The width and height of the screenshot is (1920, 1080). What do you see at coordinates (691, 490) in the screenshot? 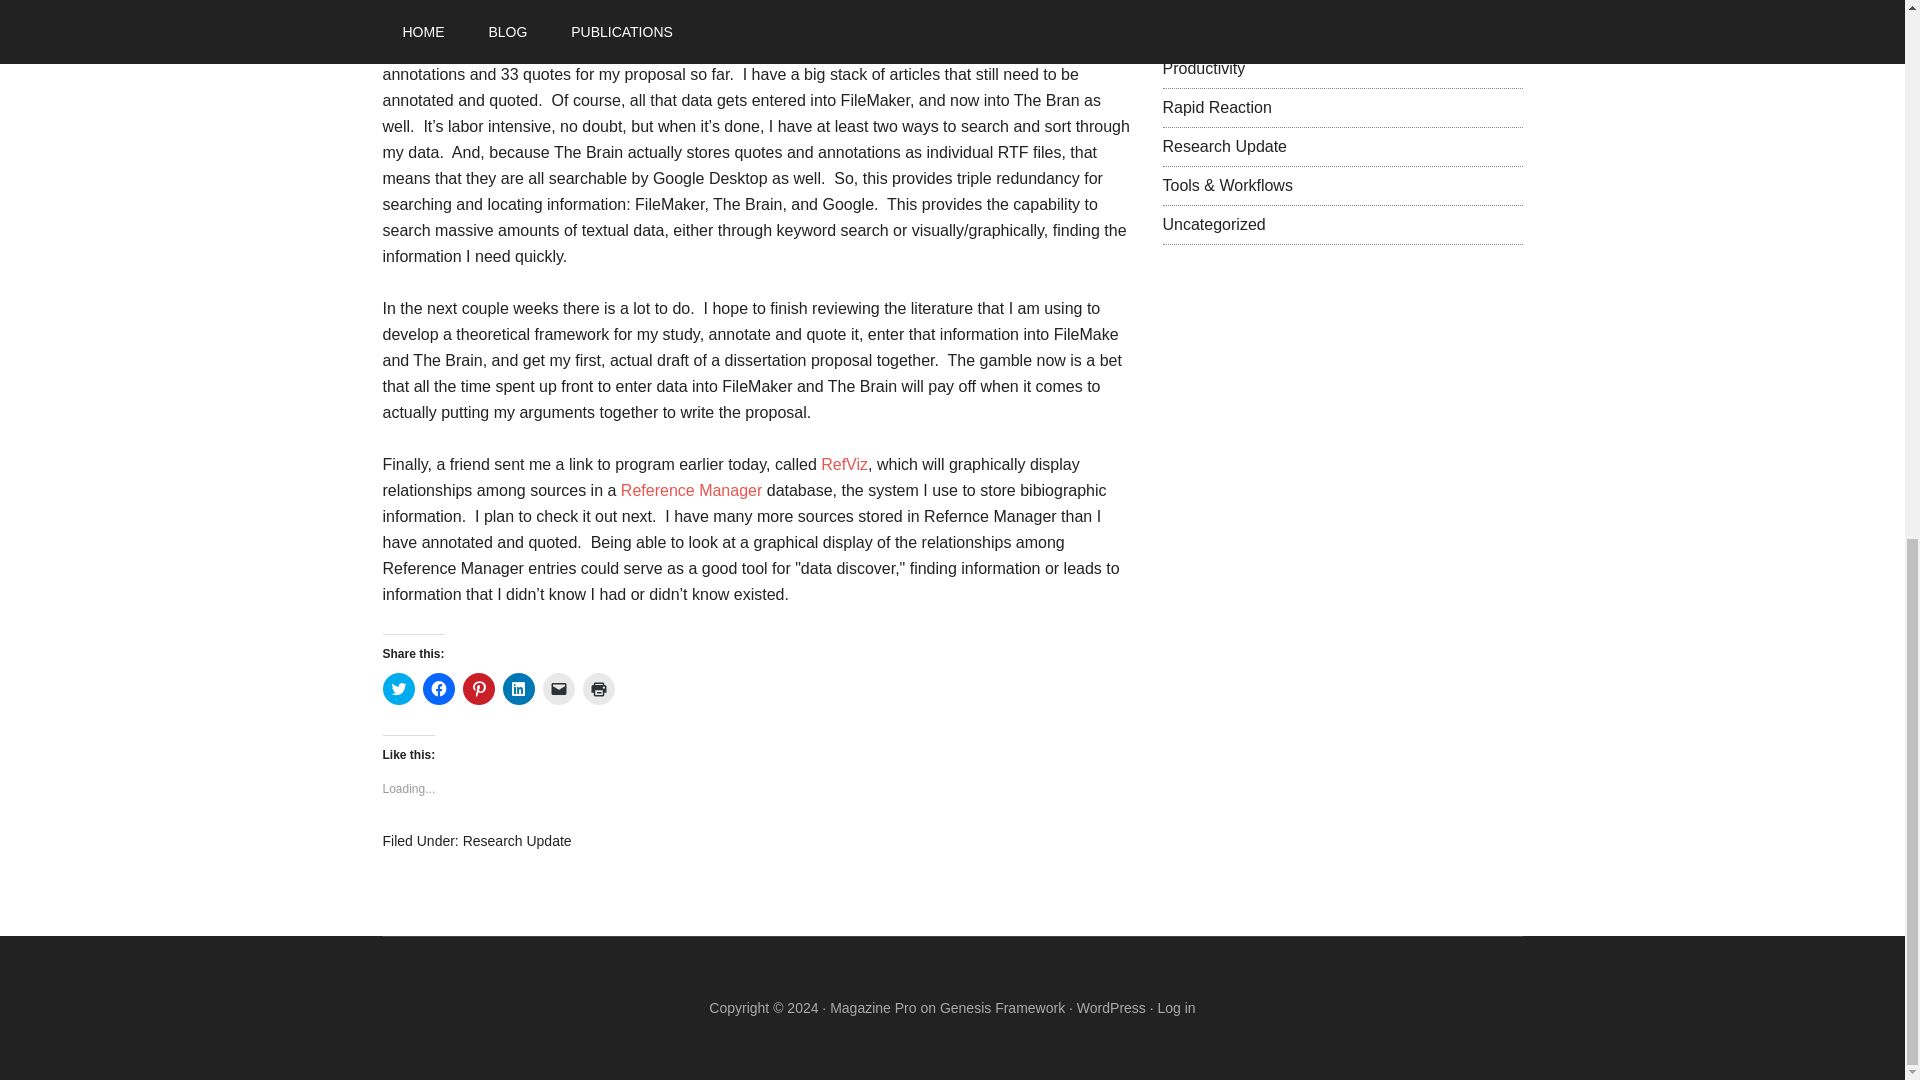
I see `Reference Manager` at bounding box center [691, 490].